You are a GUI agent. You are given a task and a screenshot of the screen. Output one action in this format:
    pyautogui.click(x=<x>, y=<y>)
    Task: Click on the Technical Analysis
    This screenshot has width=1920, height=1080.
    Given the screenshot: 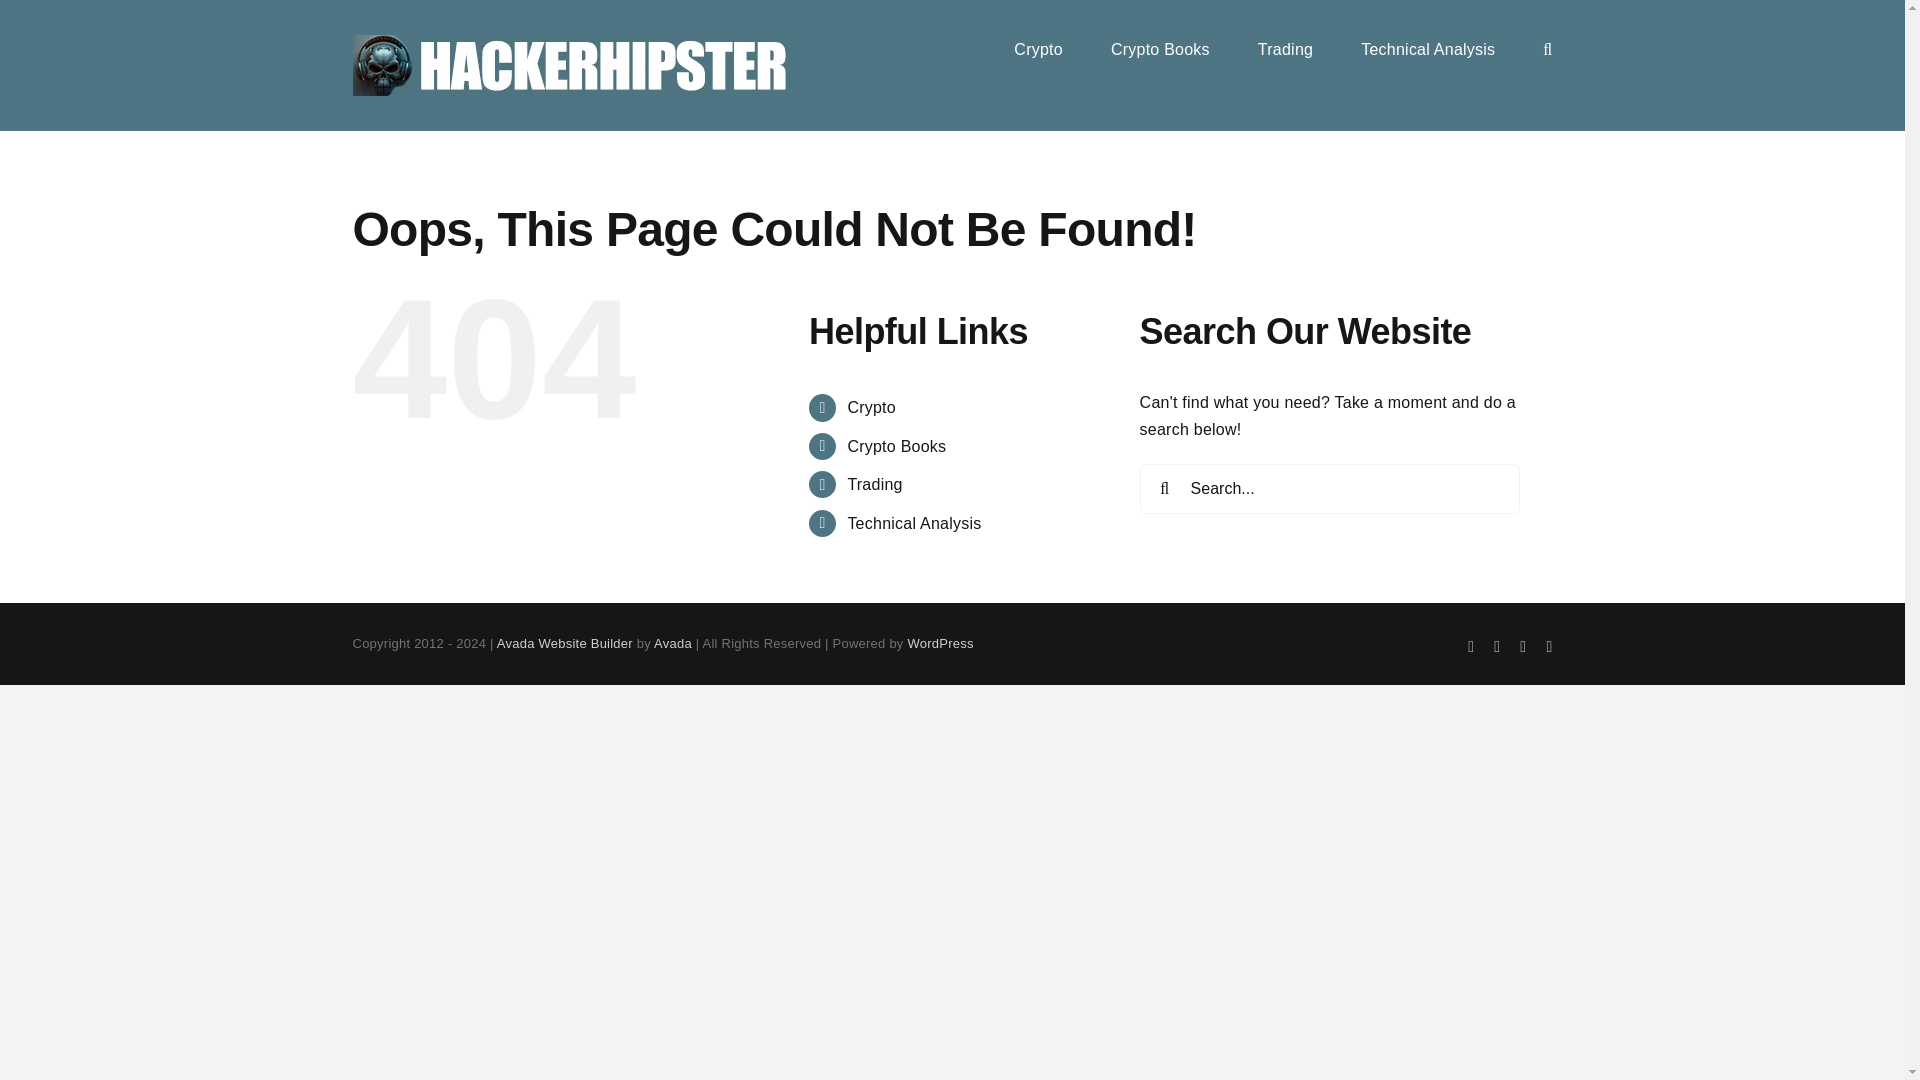 What is the action you would take?
    pyautogui.click(x=914, y=522)
    